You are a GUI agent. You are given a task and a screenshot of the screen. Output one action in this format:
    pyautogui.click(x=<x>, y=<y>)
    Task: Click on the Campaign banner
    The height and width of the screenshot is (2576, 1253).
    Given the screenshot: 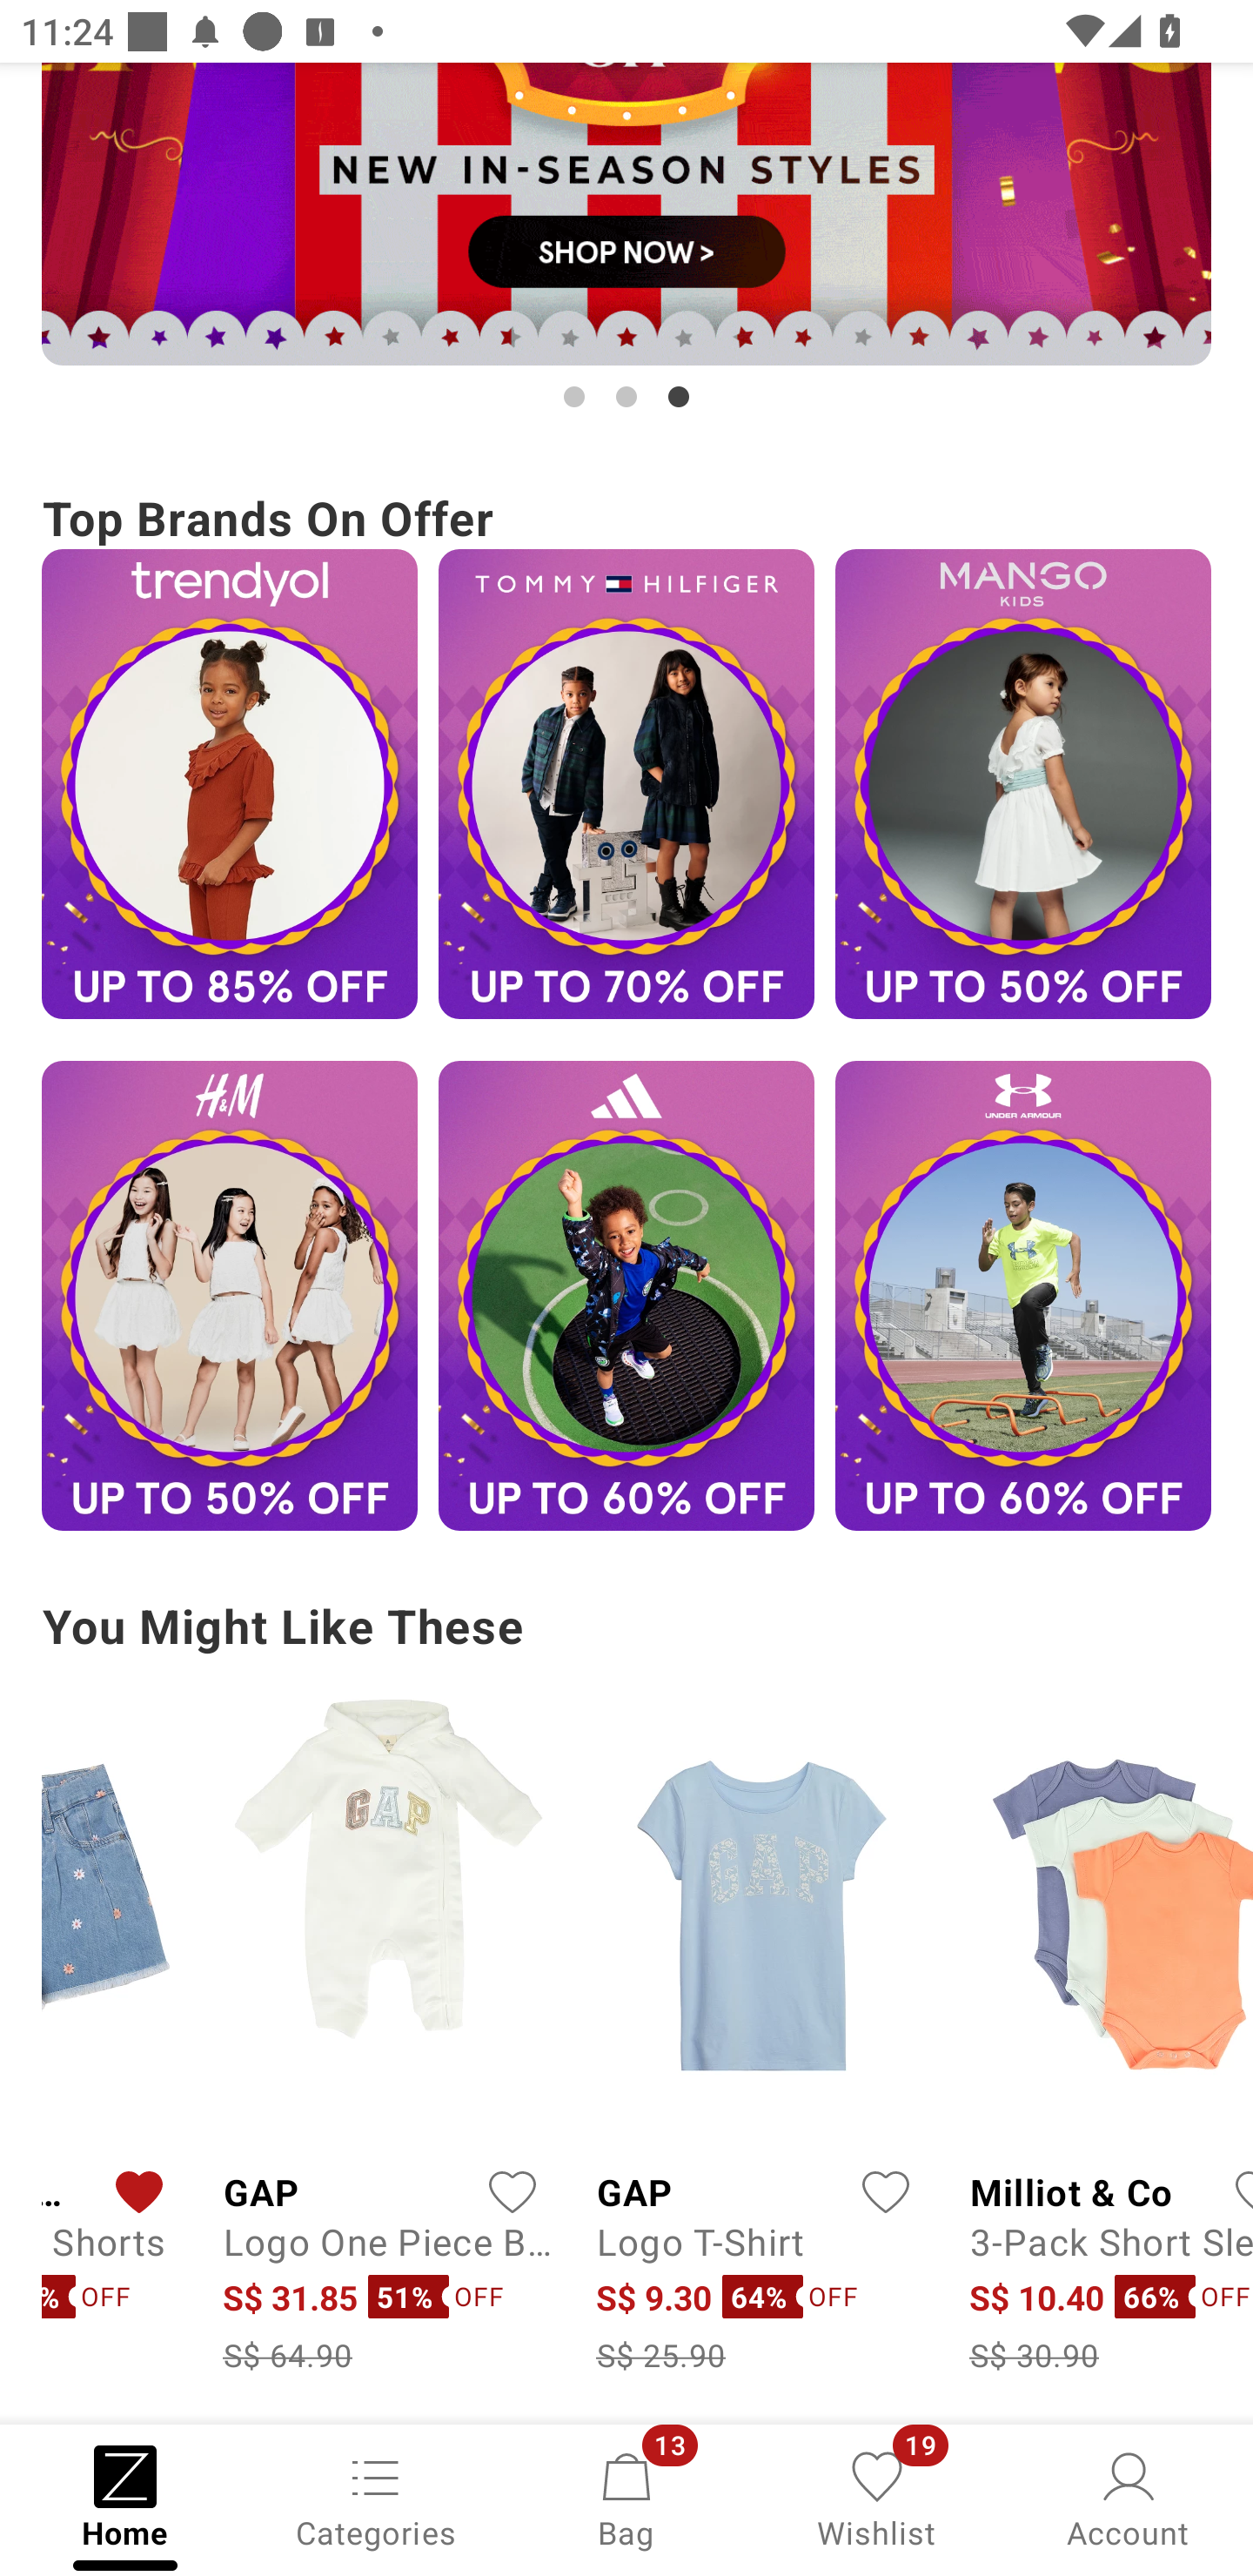 What is the action you would take?
    pyautogui.click(x=626, y=214)
    